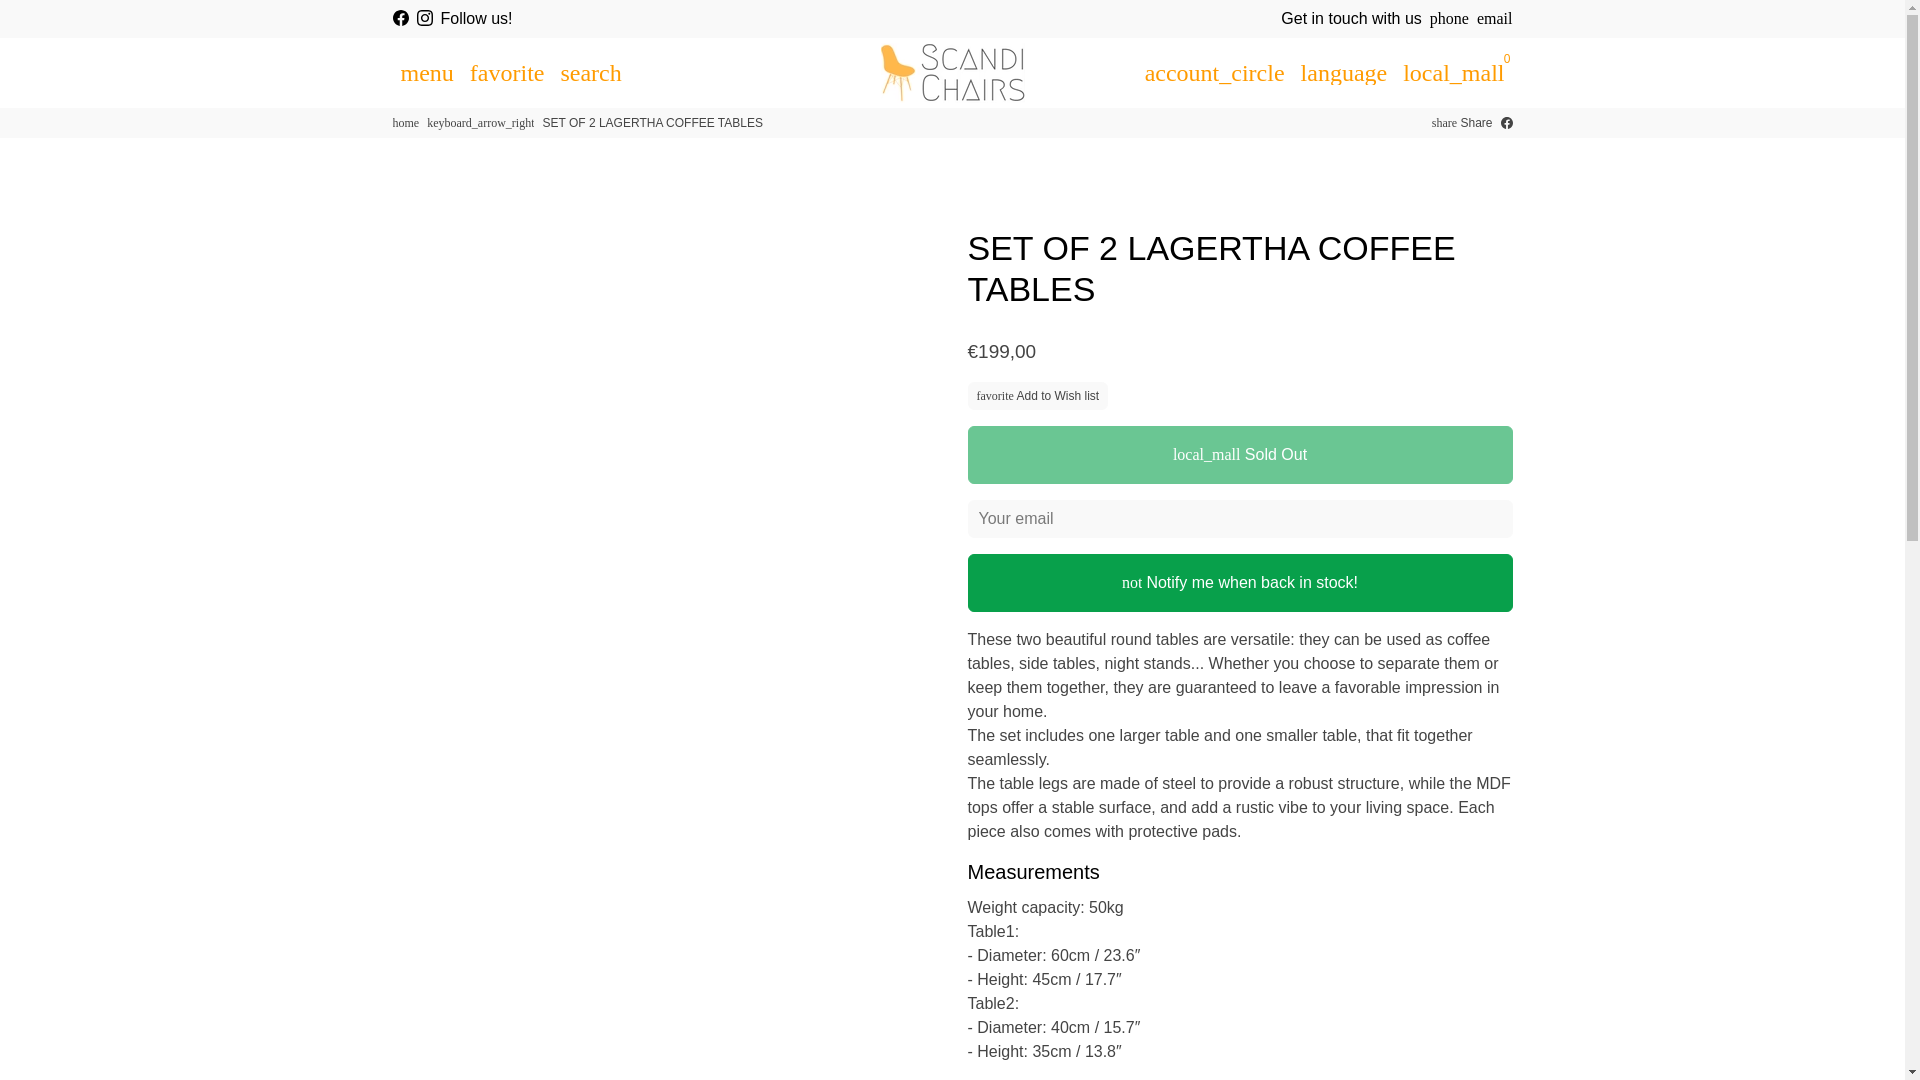  What do you see at coordinates (426, 71) in the screenshot?
I see `menu` at bounding box center [426, 71].